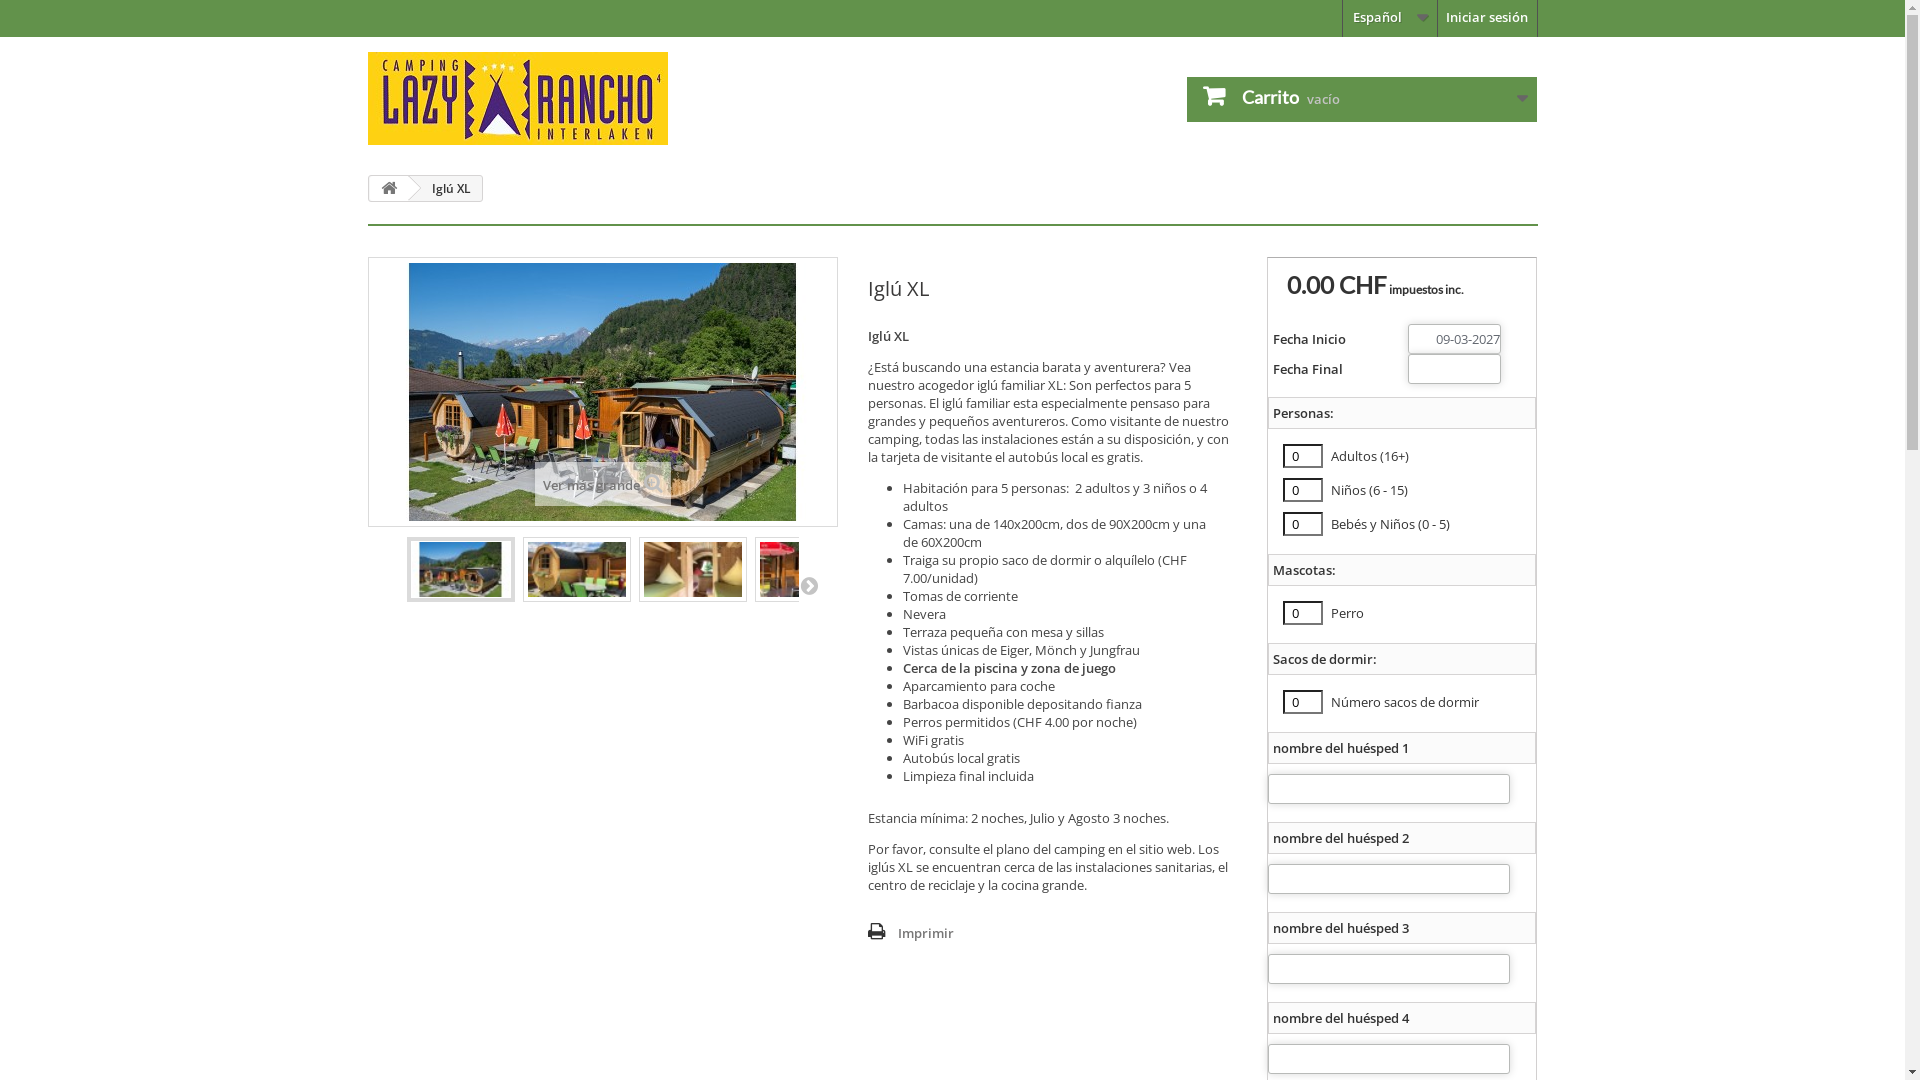 The width and height of the screenshot is (1920, 1080). Describe the element at coordinates (808, 585) in the screenshot. I see `Siguiente` at that location.